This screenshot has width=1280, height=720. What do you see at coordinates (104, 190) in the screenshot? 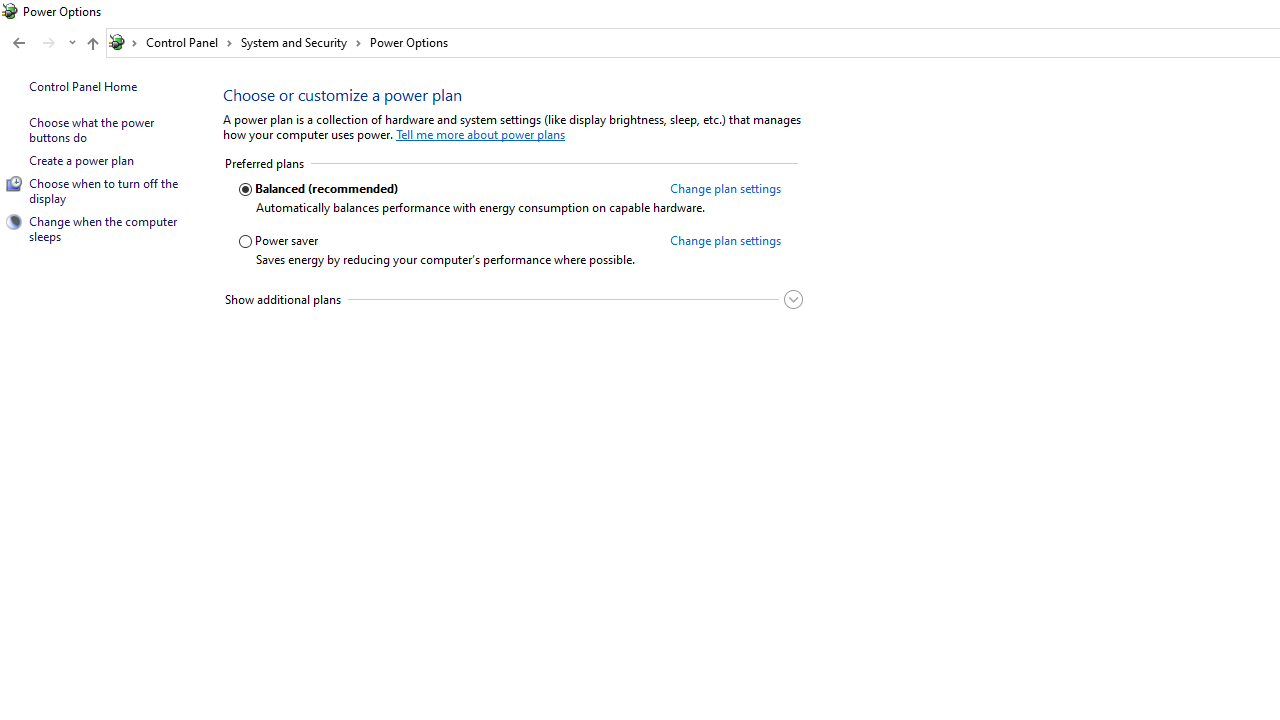
I see `Choose when to turn off the display` at bounding box center [104, 190].